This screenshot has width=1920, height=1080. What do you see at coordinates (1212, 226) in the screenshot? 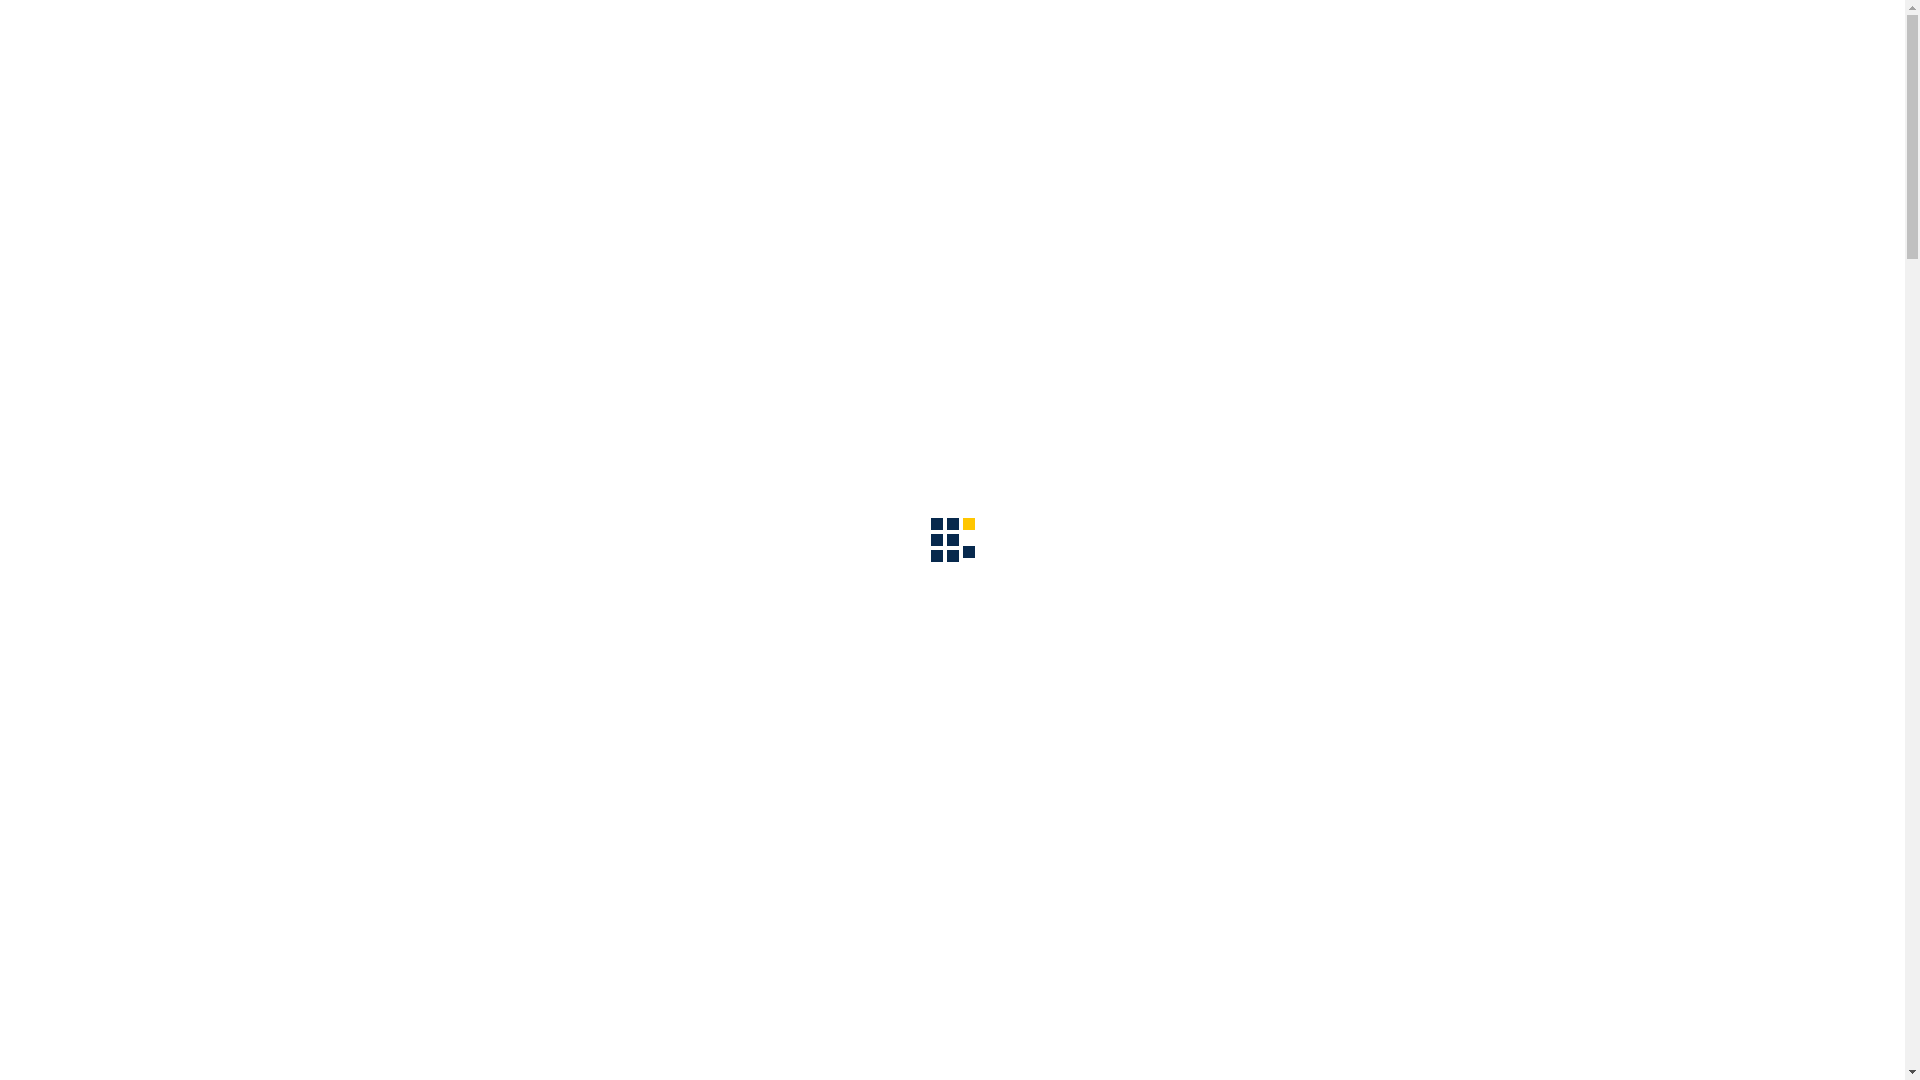
I see `SERVICES` at bounding box center [1212, 226].